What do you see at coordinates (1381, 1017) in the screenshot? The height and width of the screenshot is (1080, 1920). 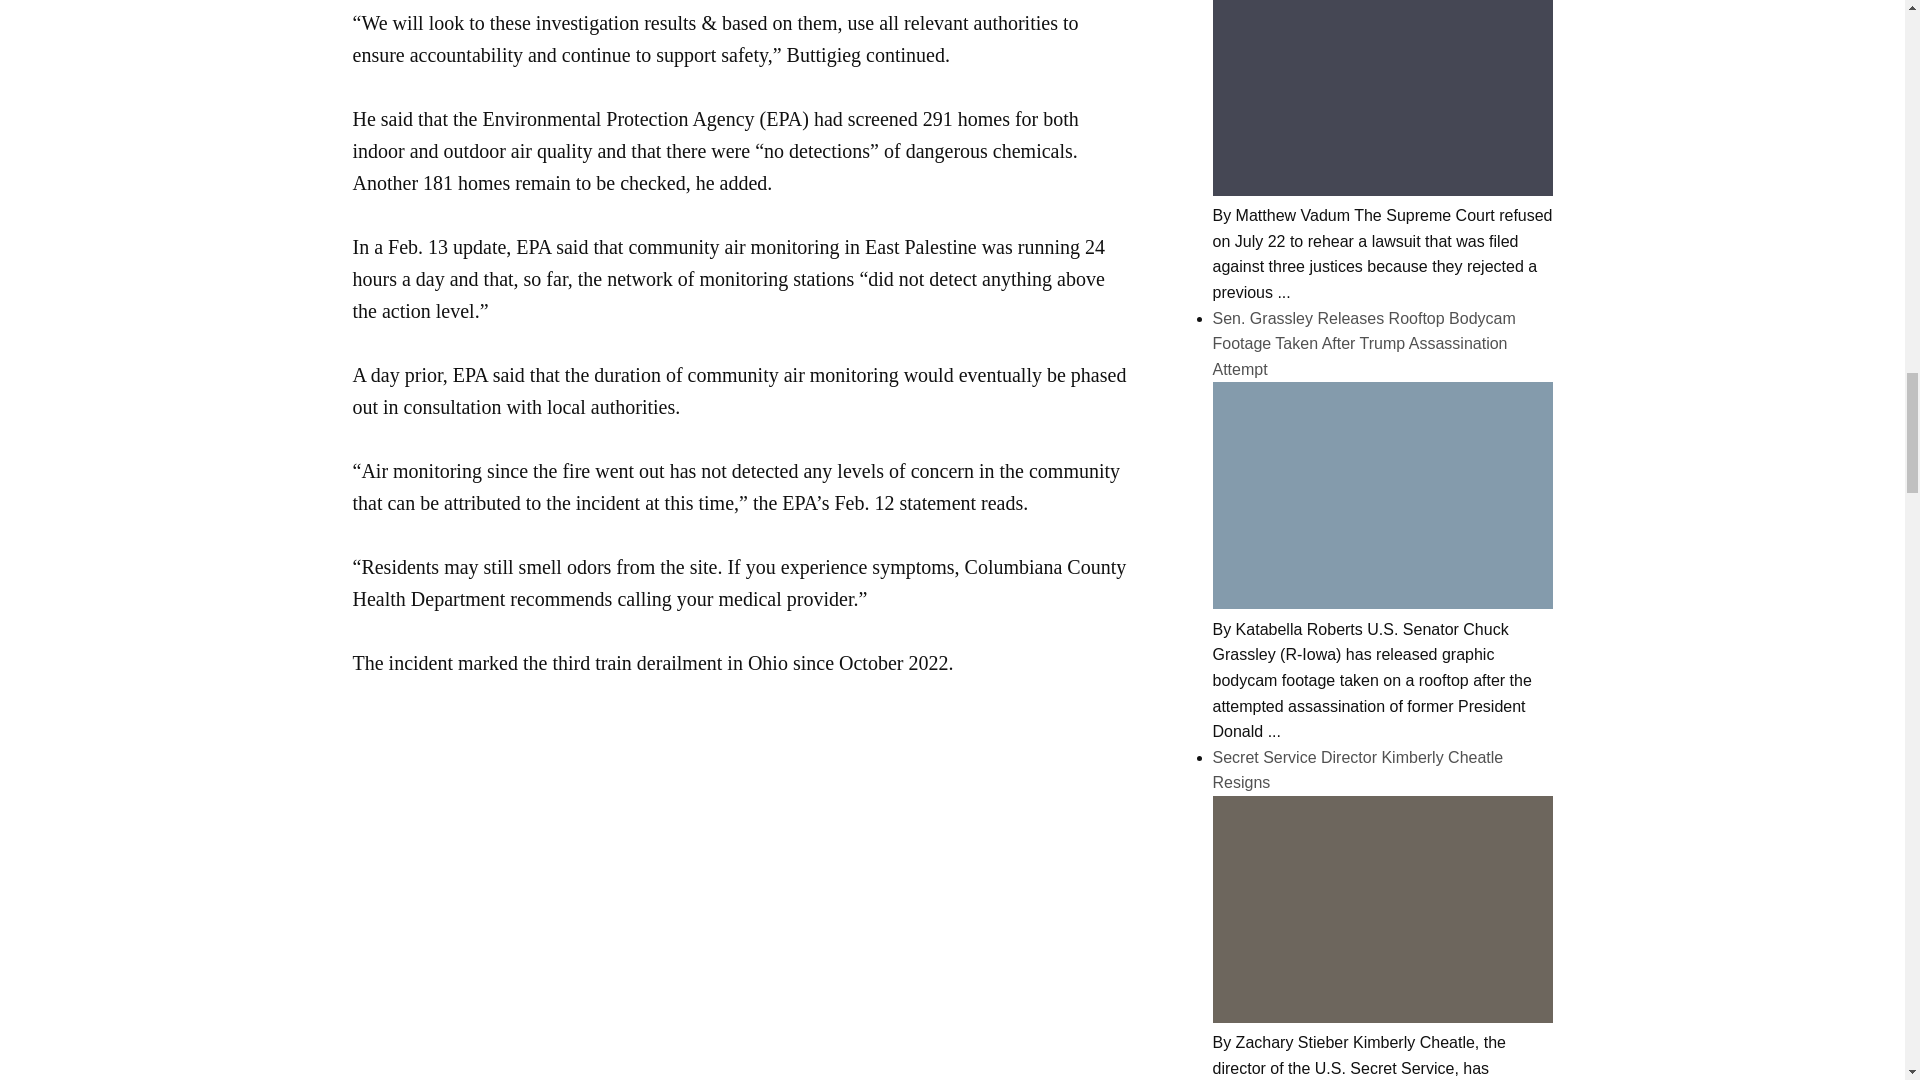 I see `Secret Service Director Kimberly Cheatle Resigns` at bounding box center [1381, 1017].